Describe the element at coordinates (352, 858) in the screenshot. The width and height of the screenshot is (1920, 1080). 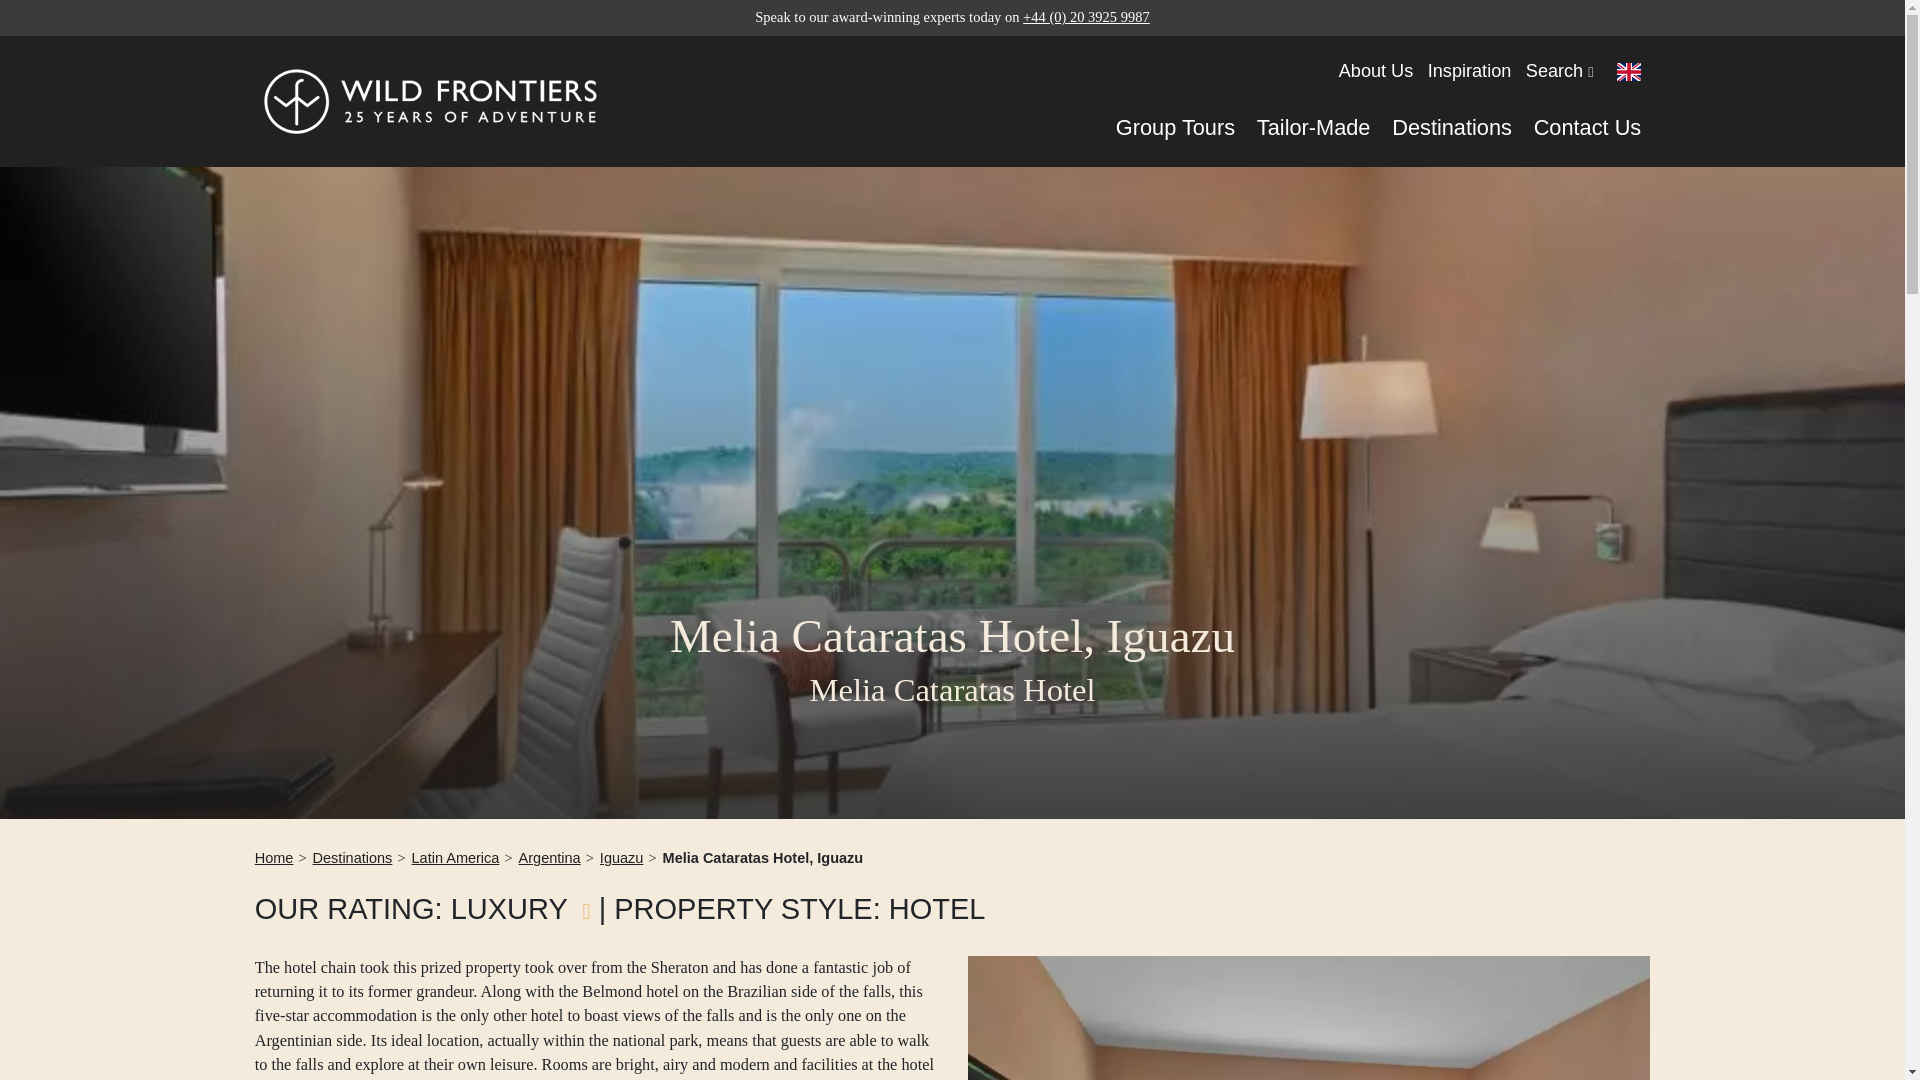
I see `Destinations` at that location.